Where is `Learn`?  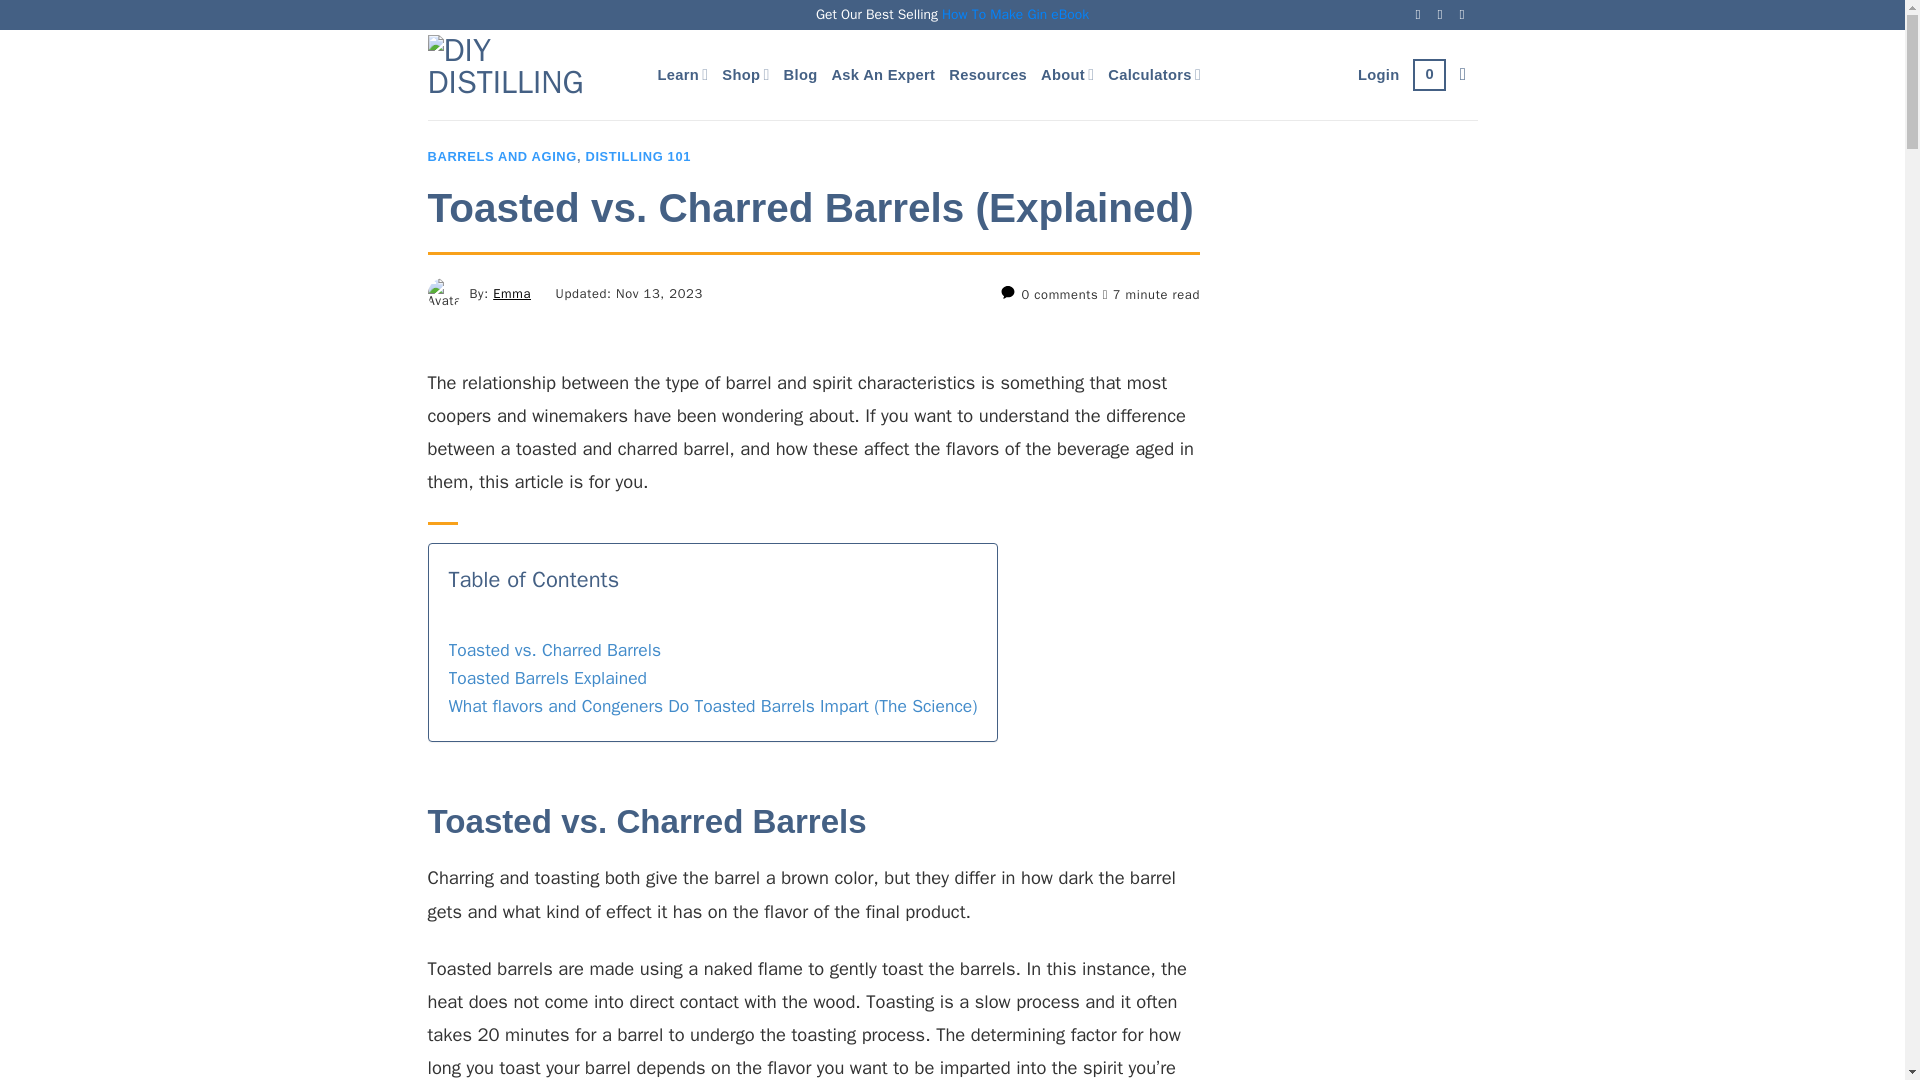 Learn is located at coordinates (683, 74).